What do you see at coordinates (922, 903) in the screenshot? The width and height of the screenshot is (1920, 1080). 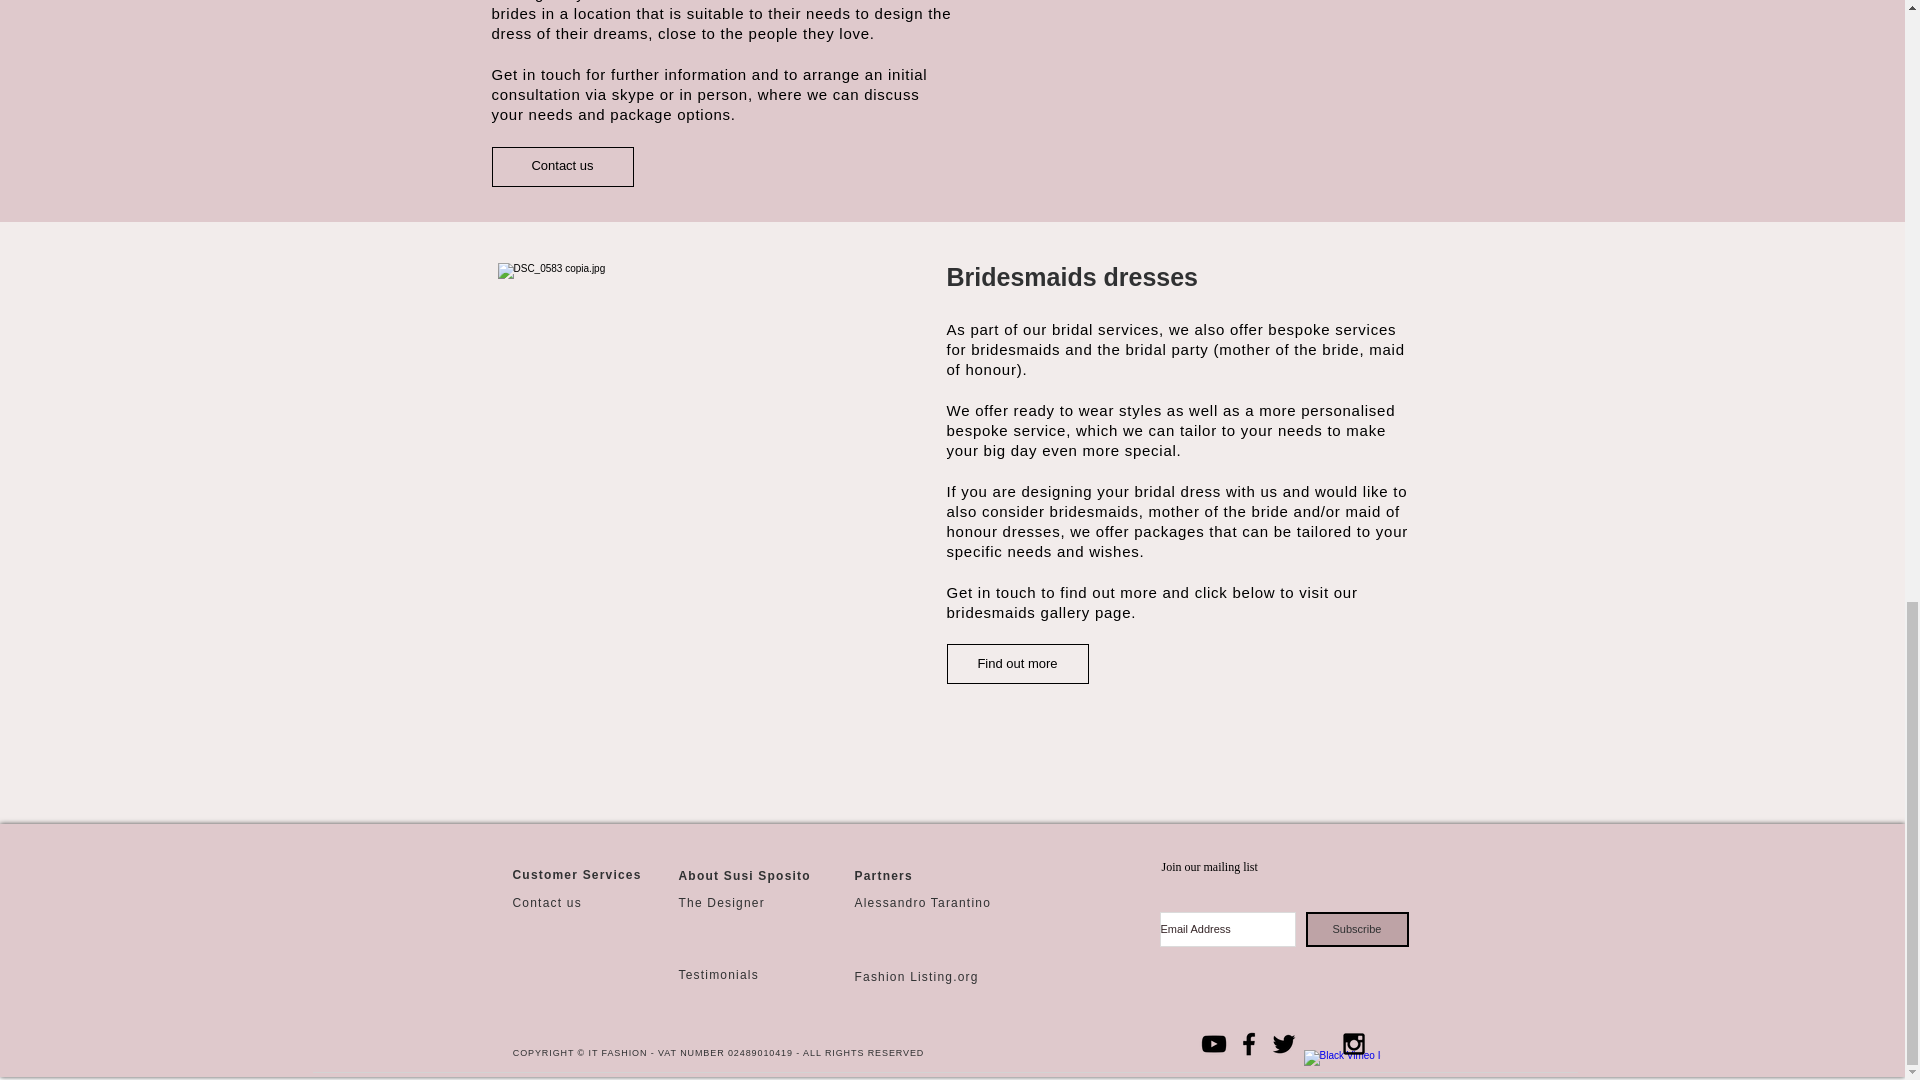 I see `Alessandro Tarantino` at bounding box center [922, 903].